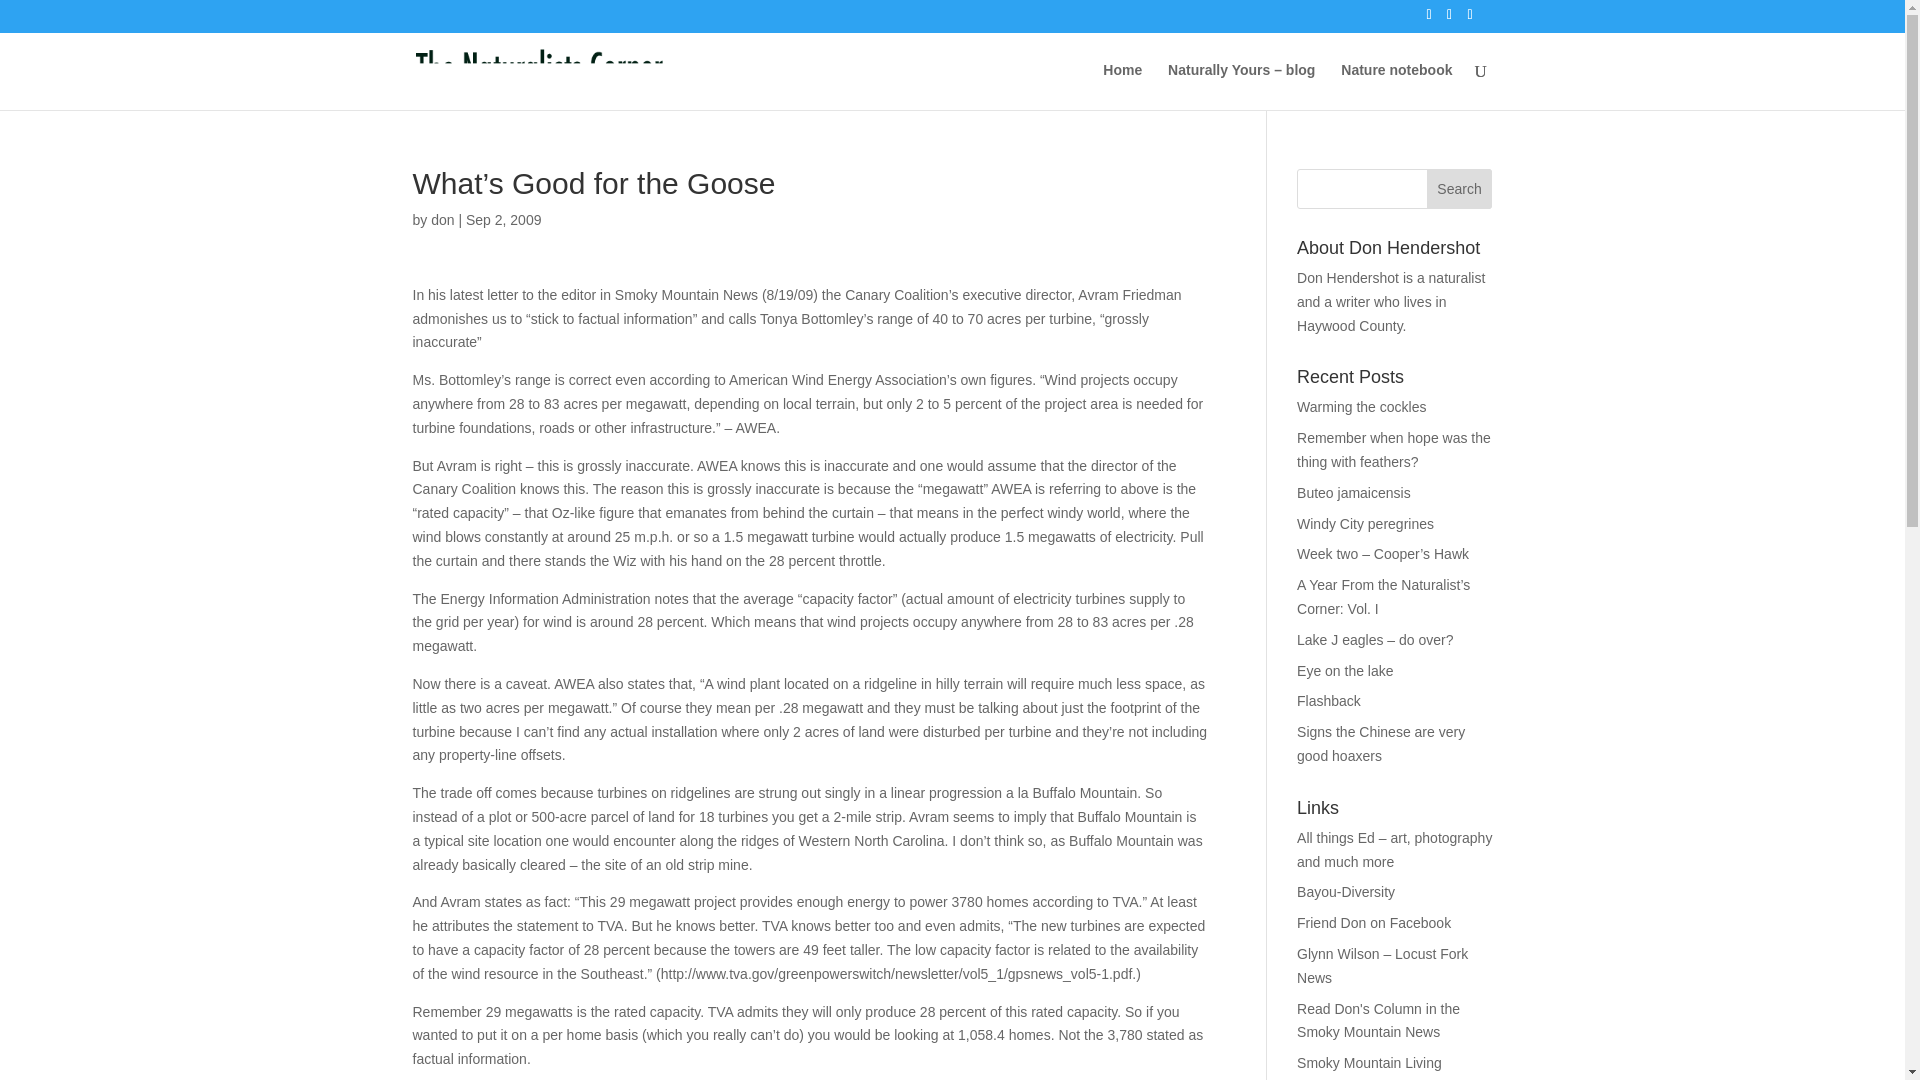 The height and width of the screenshot is (1080, 1920). I want to click on Posts by don, so click(442, 219).